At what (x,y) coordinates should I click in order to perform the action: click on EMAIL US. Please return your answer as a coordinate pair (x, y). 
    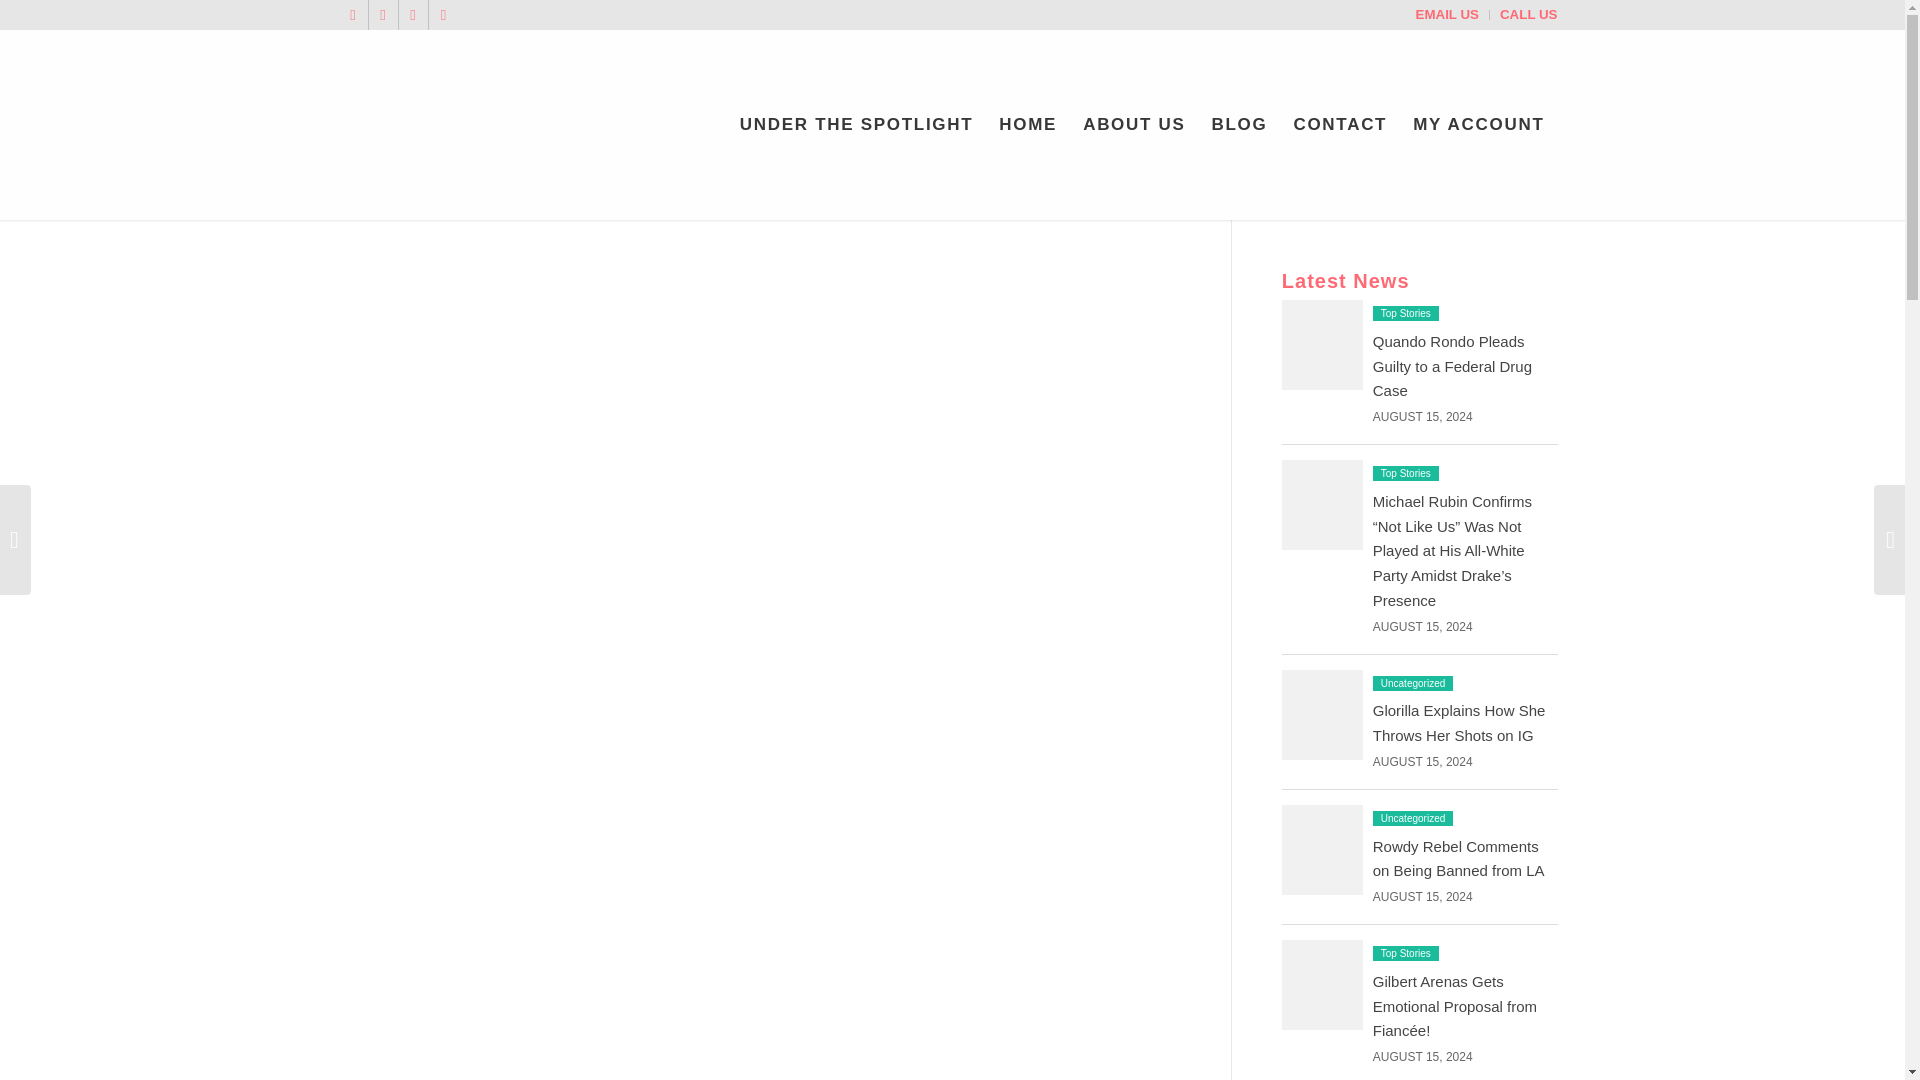
    Looking at the image, I should click on (1447, 15).